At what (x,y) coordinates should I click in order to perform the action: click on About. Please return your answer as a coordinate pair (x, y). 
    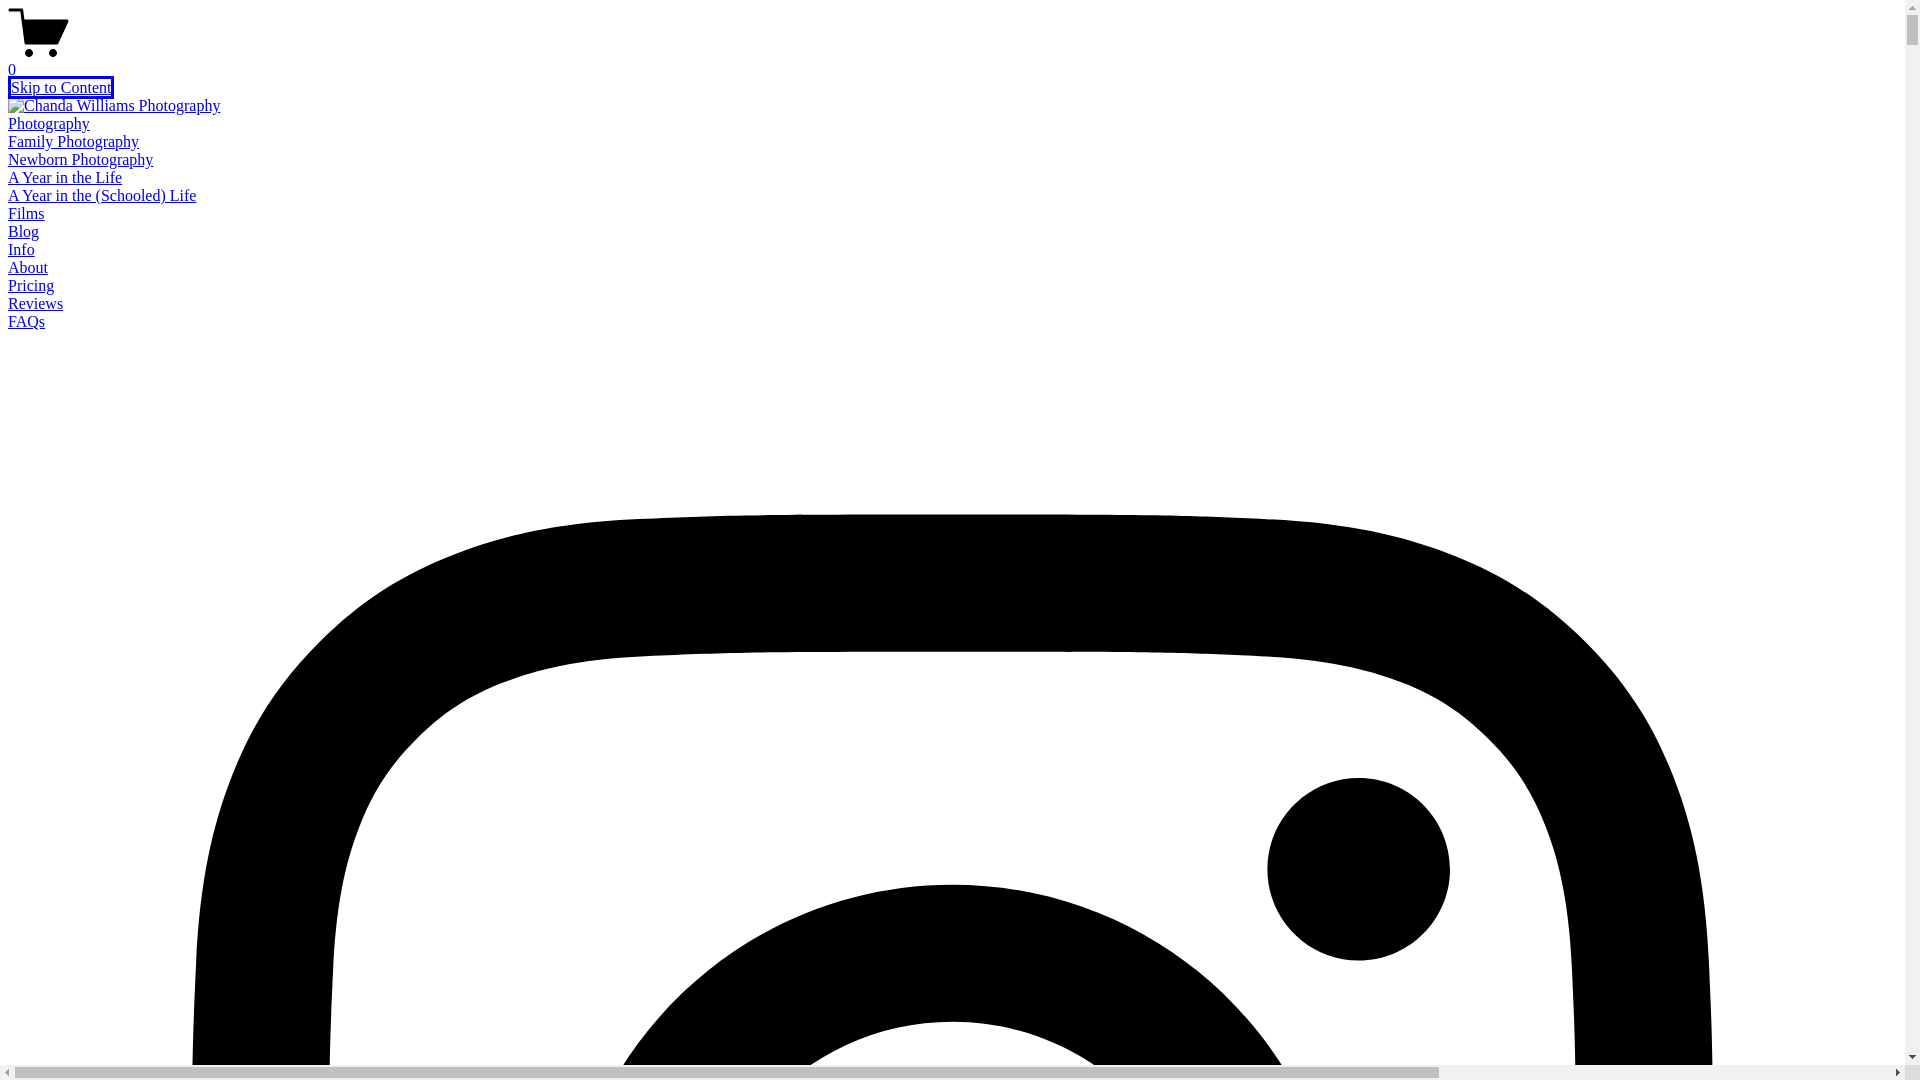
    Looking at the image, I should click on (28, 268).